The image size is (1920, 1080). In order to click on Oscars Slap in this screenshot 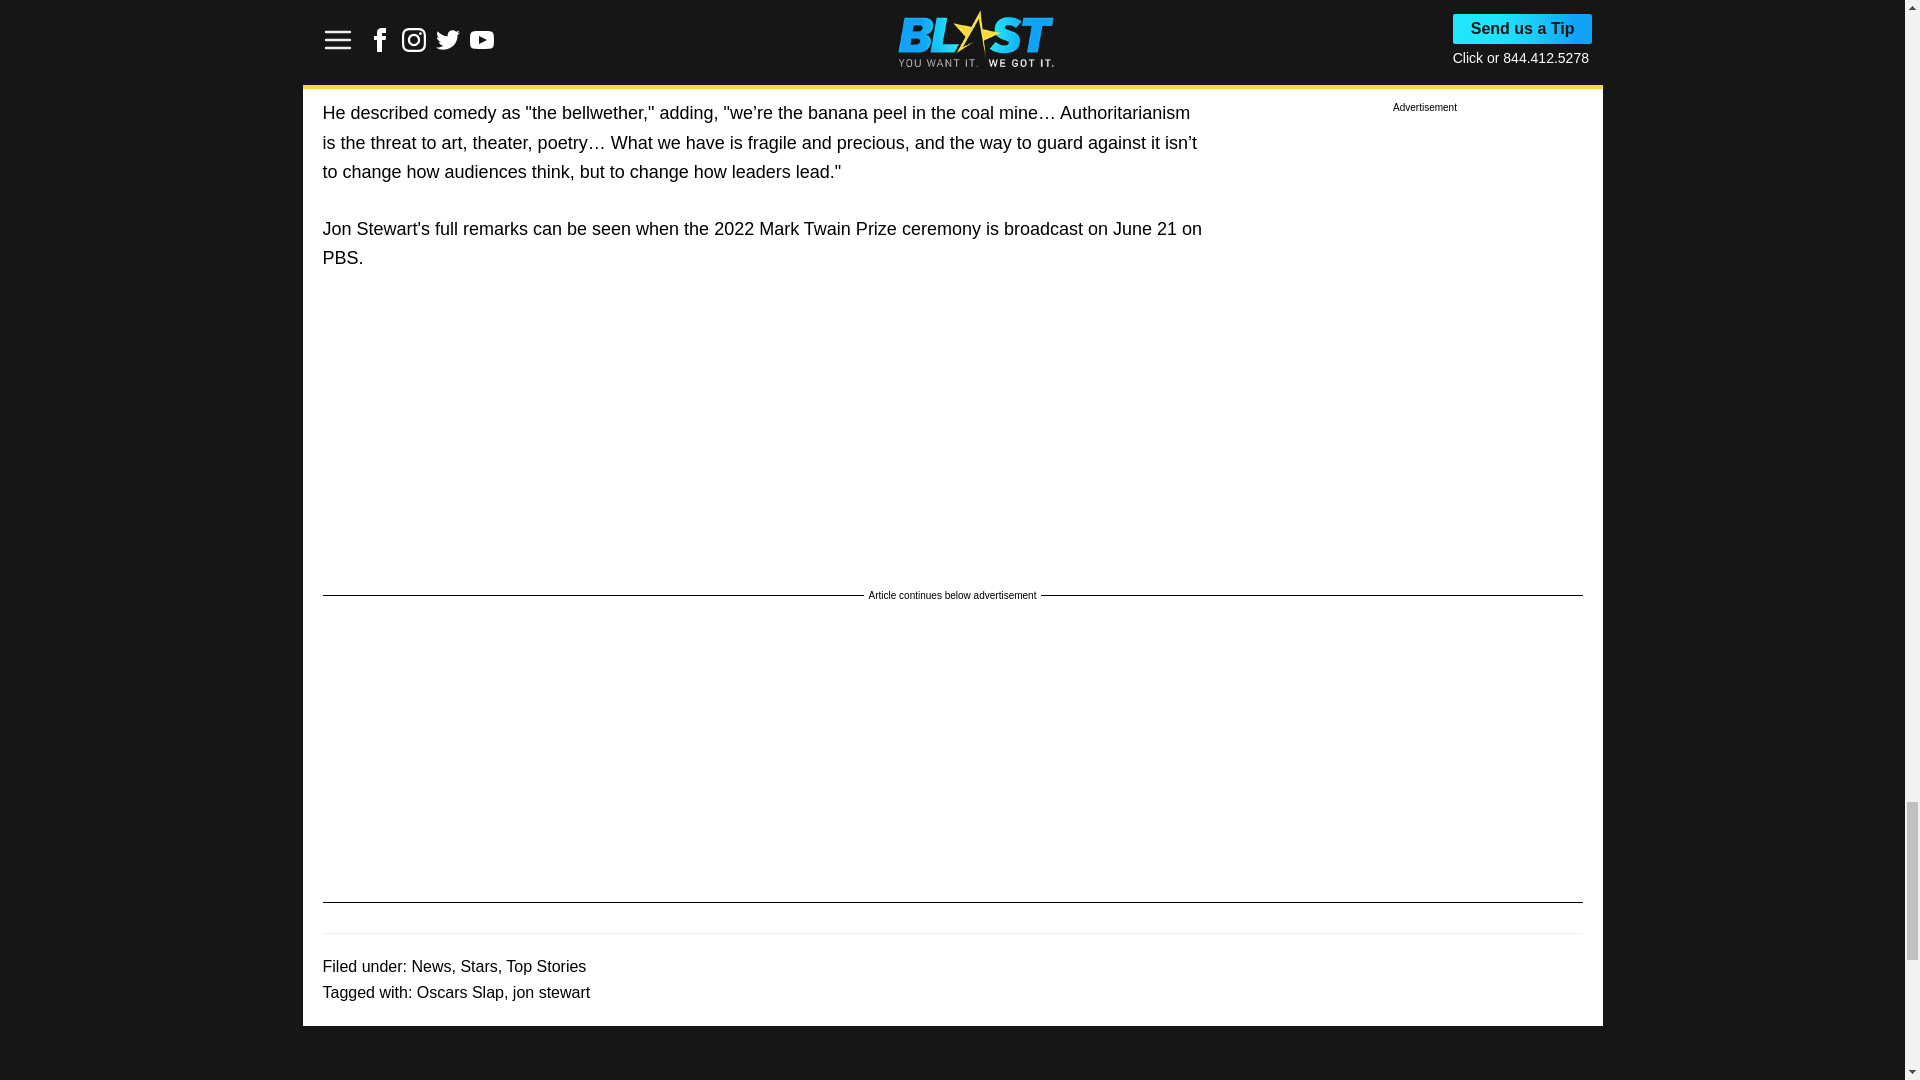, I will do `click(460, 992)`.